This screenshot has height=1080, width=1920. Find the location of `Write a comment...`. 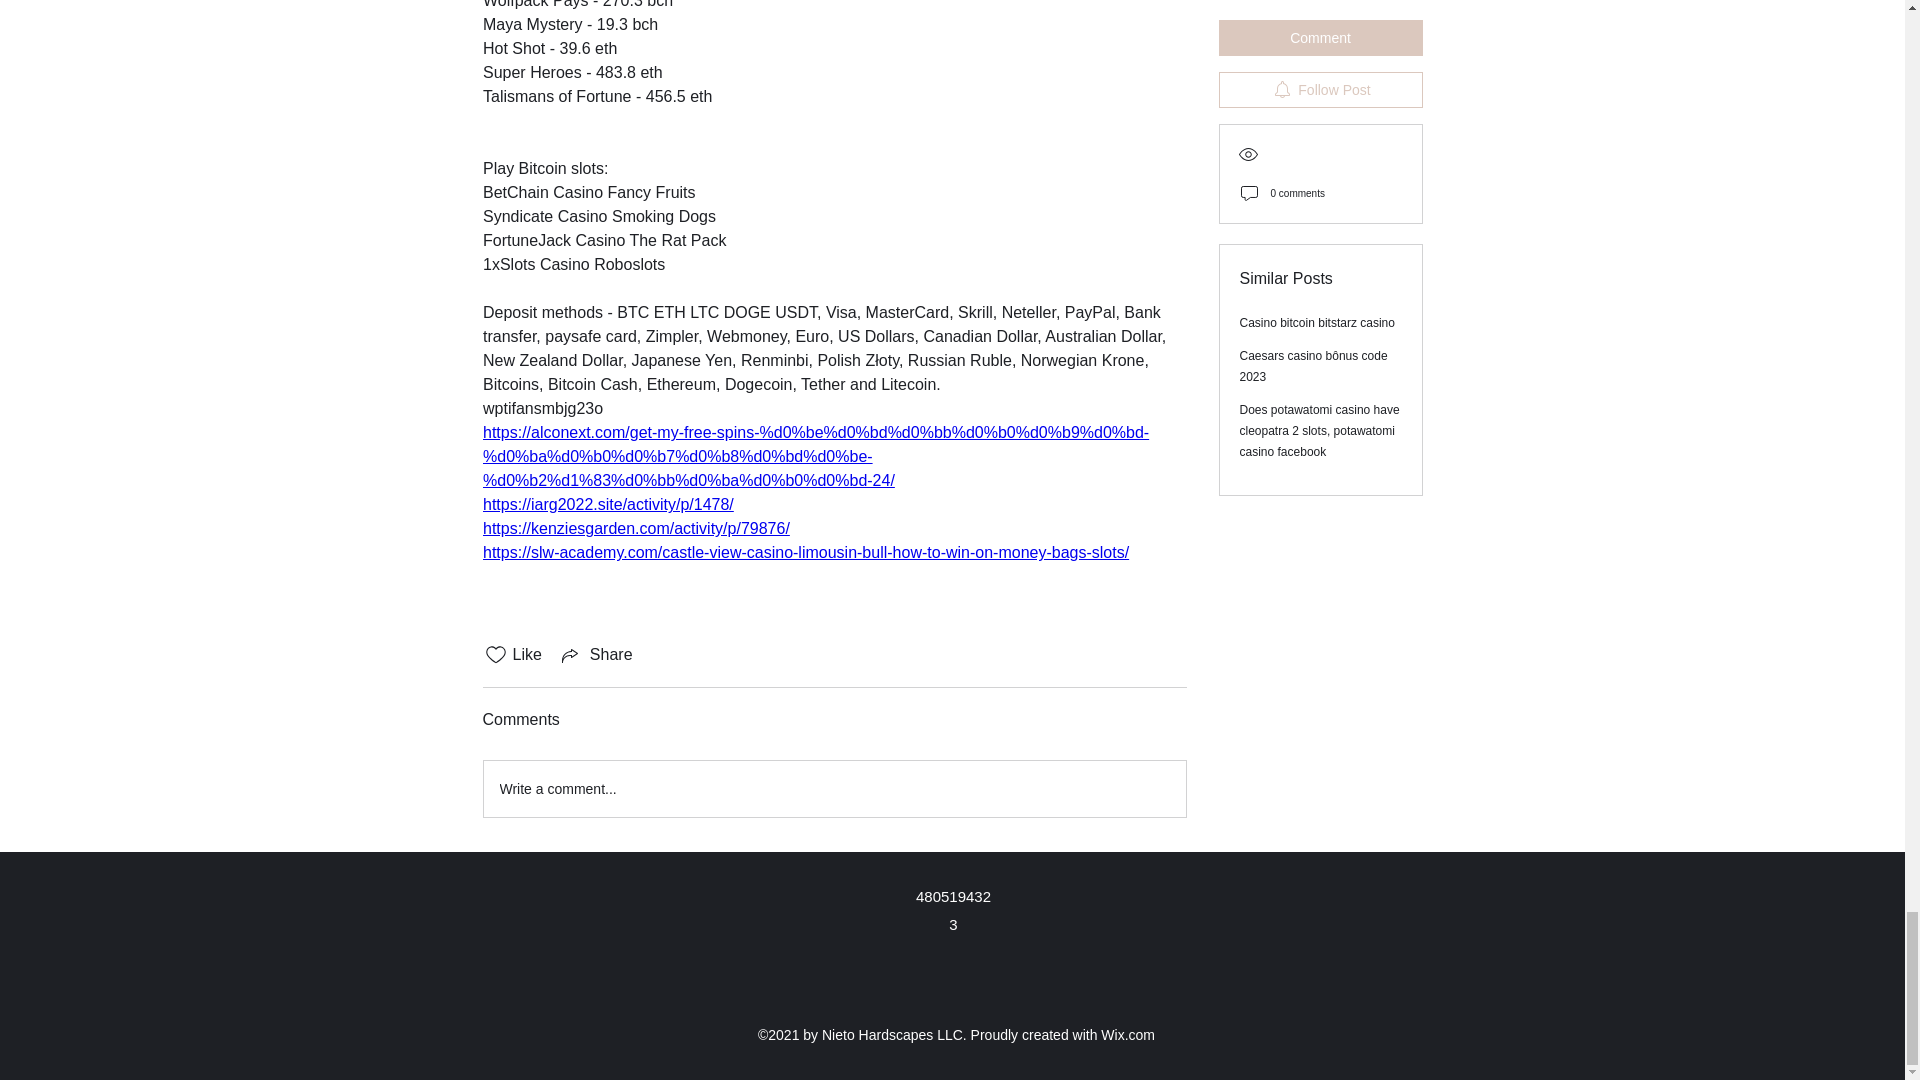

Write a comment... is located at coordinates (834, 788).